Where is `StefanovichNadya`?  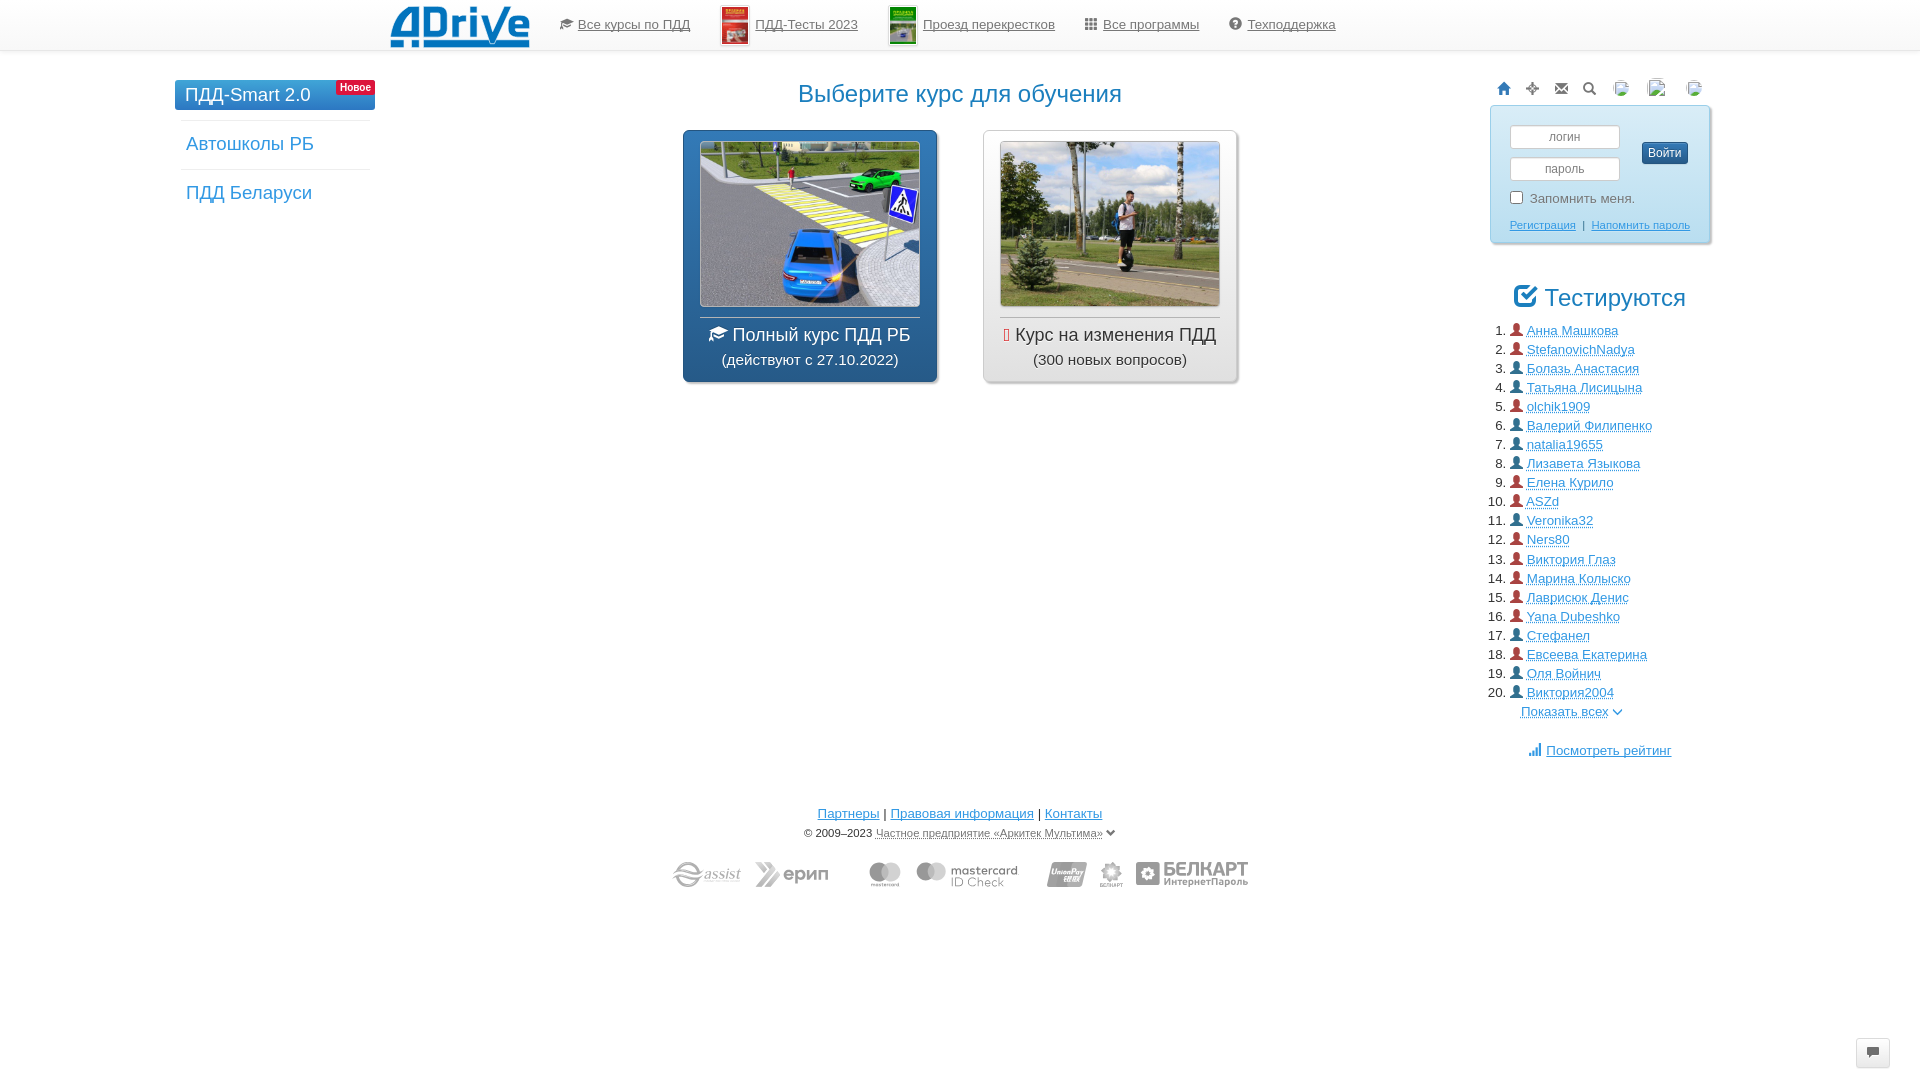
StefanovichNadya is located at coordinates (1581, 350).